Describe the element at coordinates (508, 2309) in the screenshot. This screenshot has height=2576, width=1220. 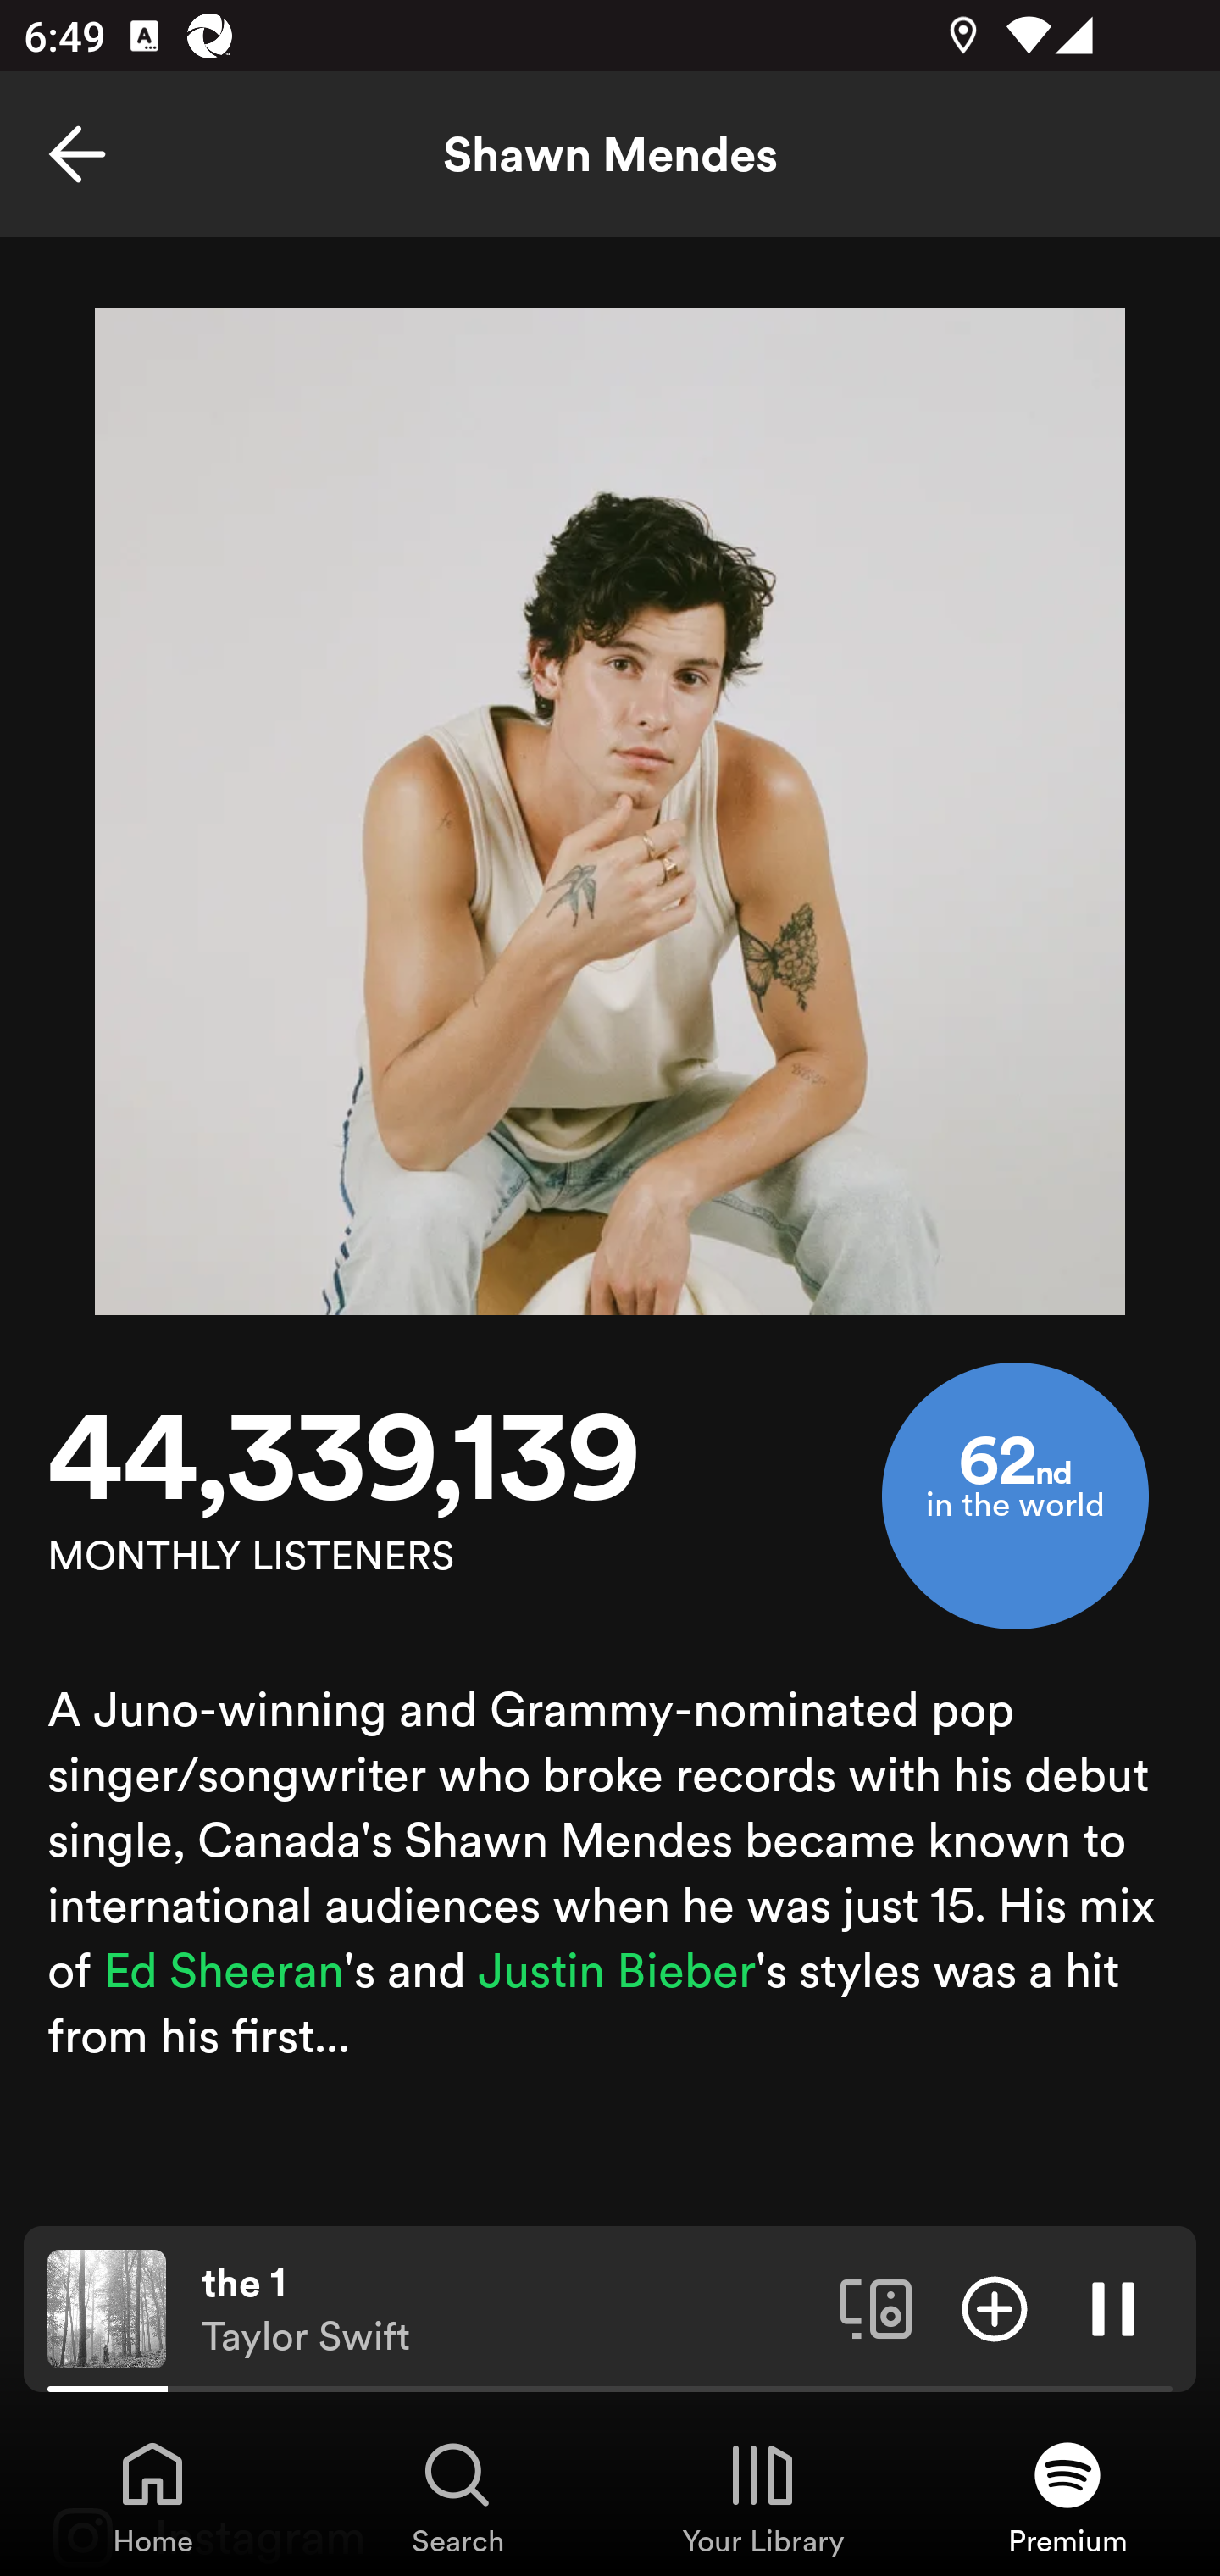
I see `the 1 Taylor Swift` at that location.